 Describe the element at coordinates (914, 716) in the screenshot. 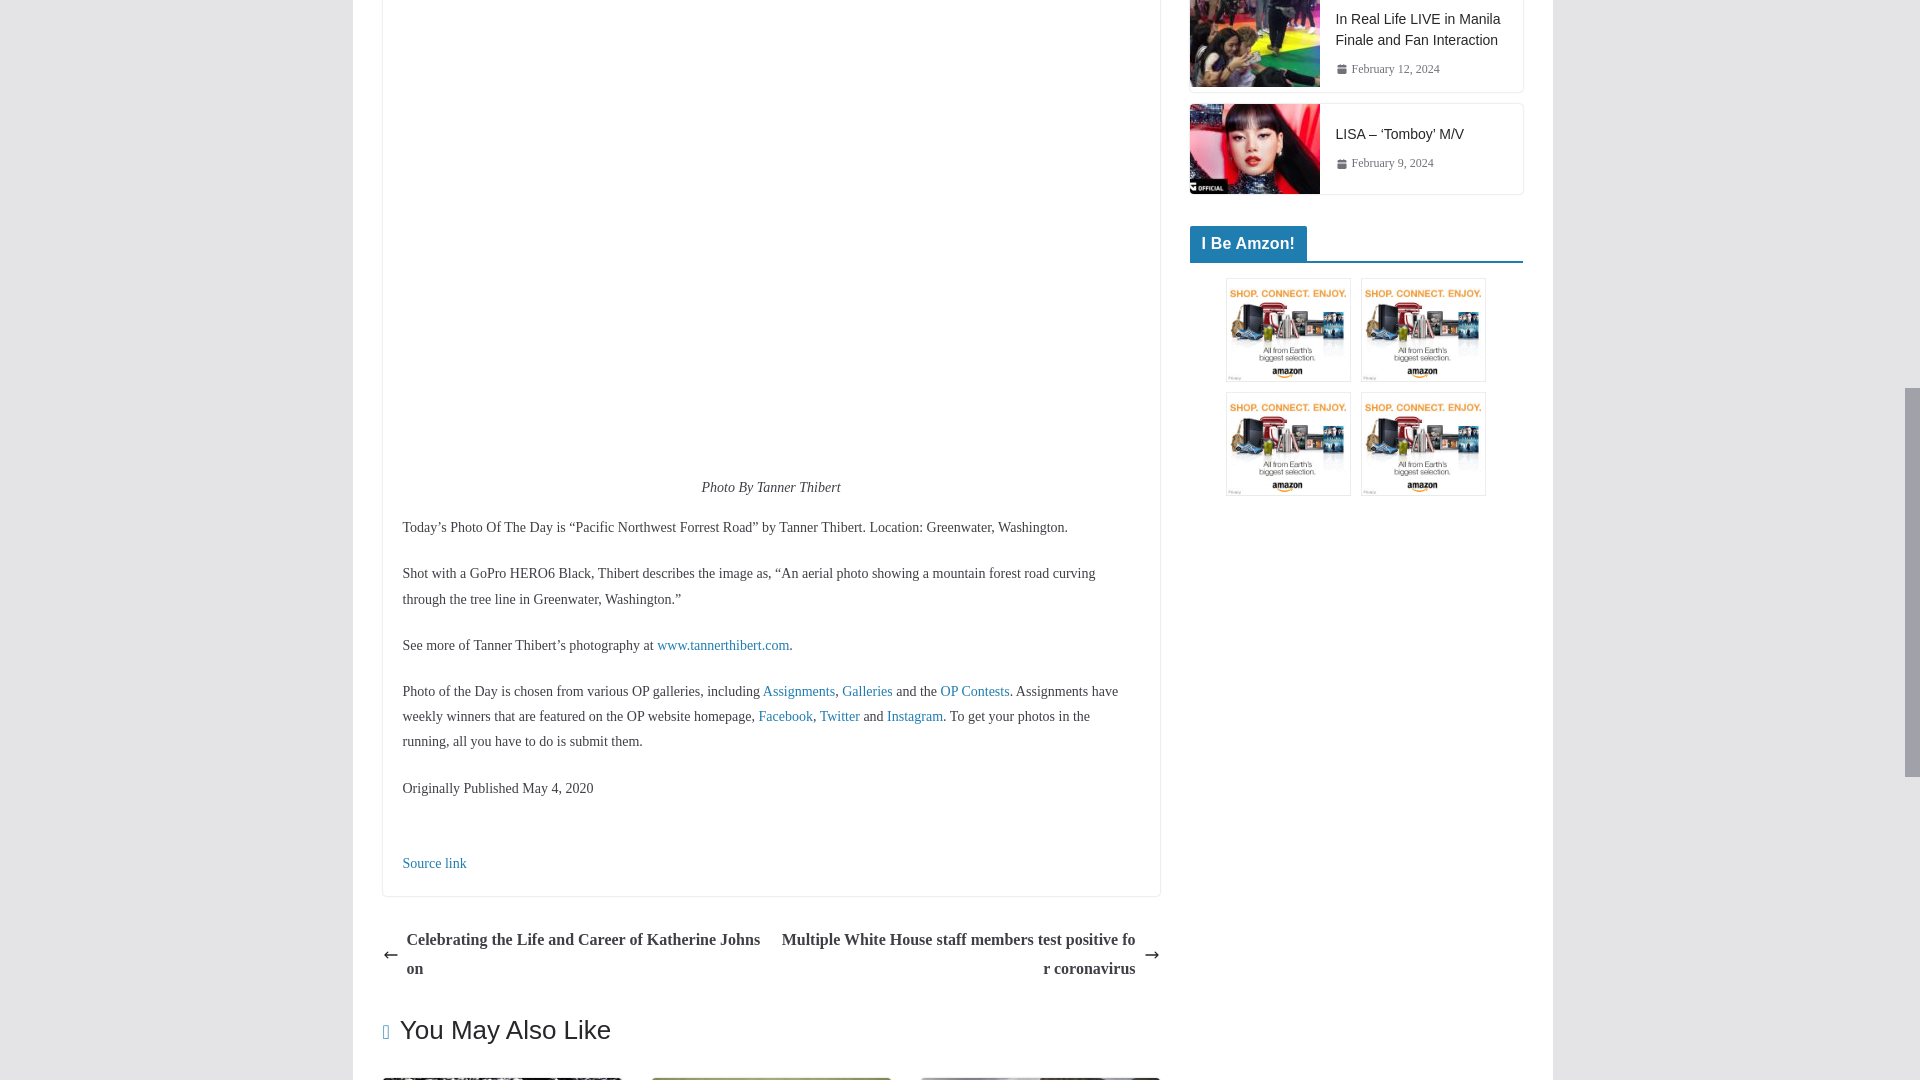

I see `Instagram` at that location.